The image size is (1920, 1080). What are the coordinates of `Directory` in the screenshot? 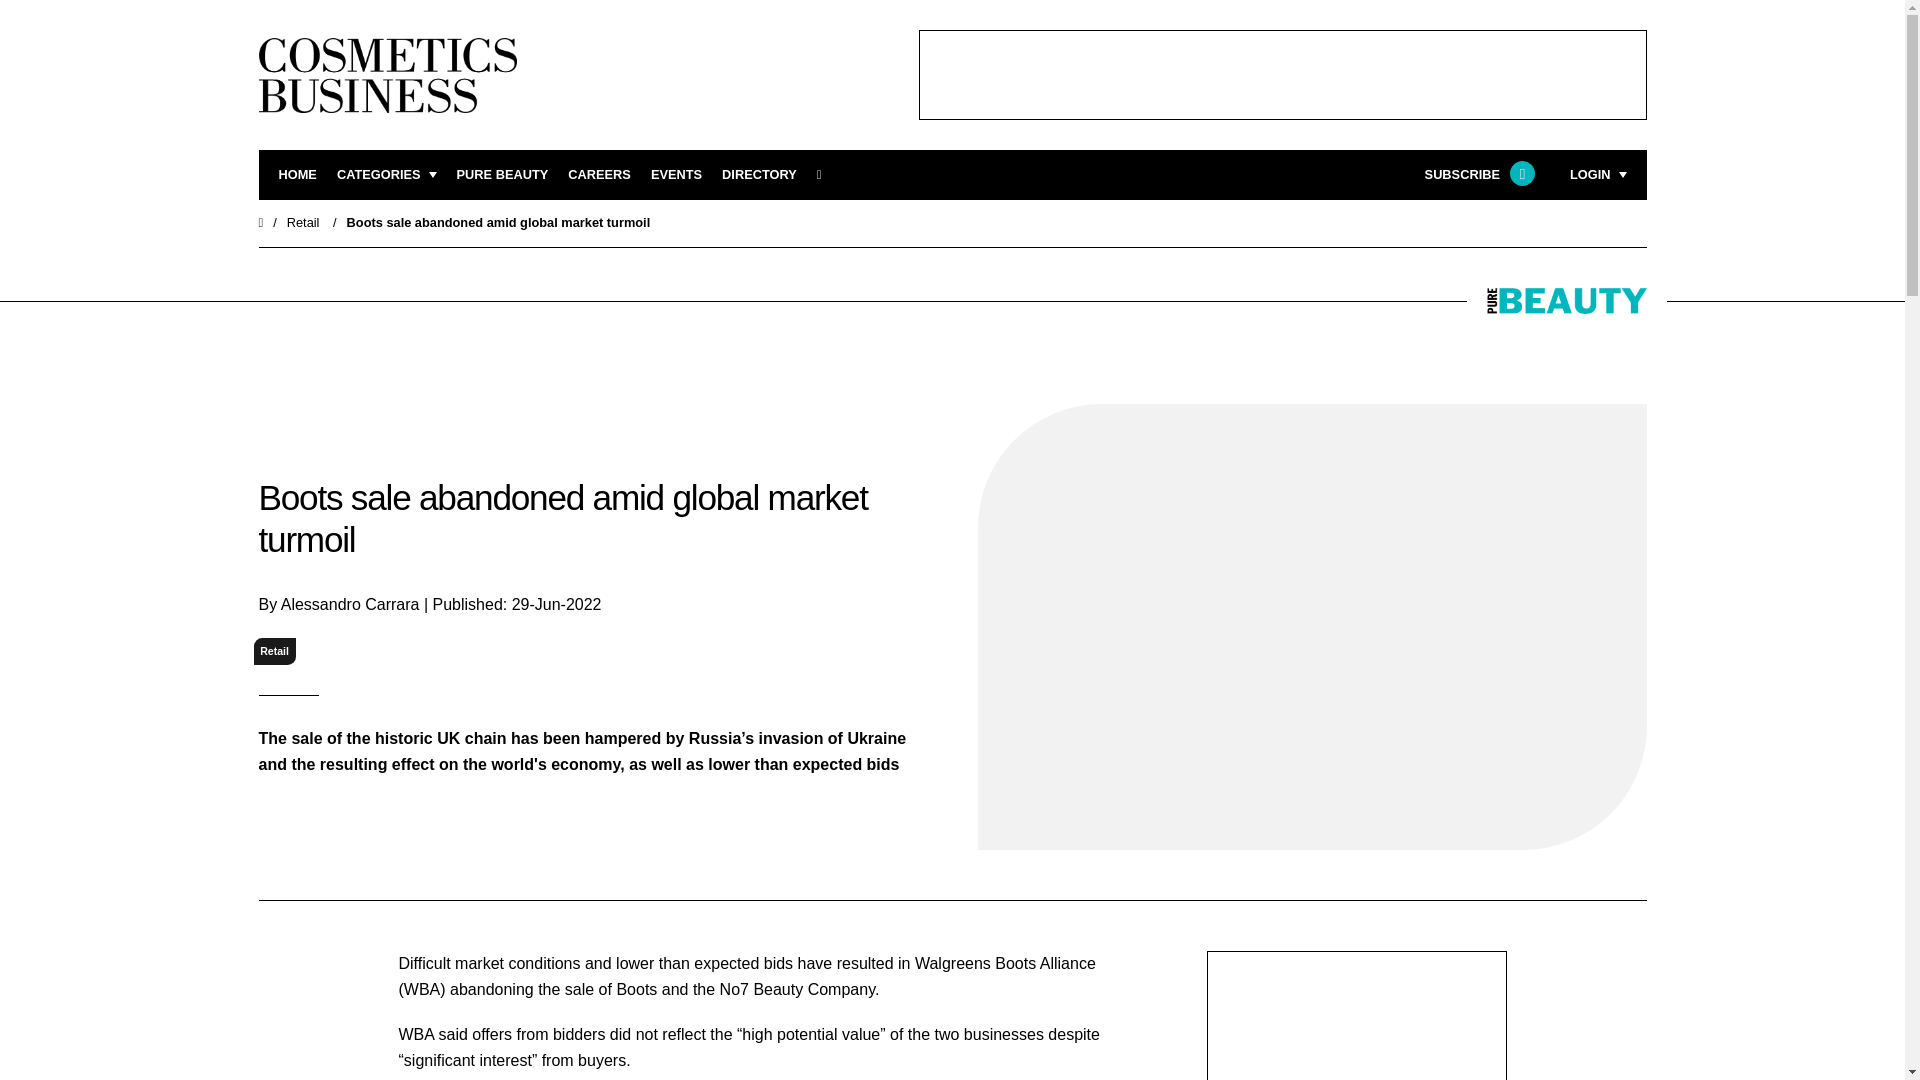 It's located at (758, 175).